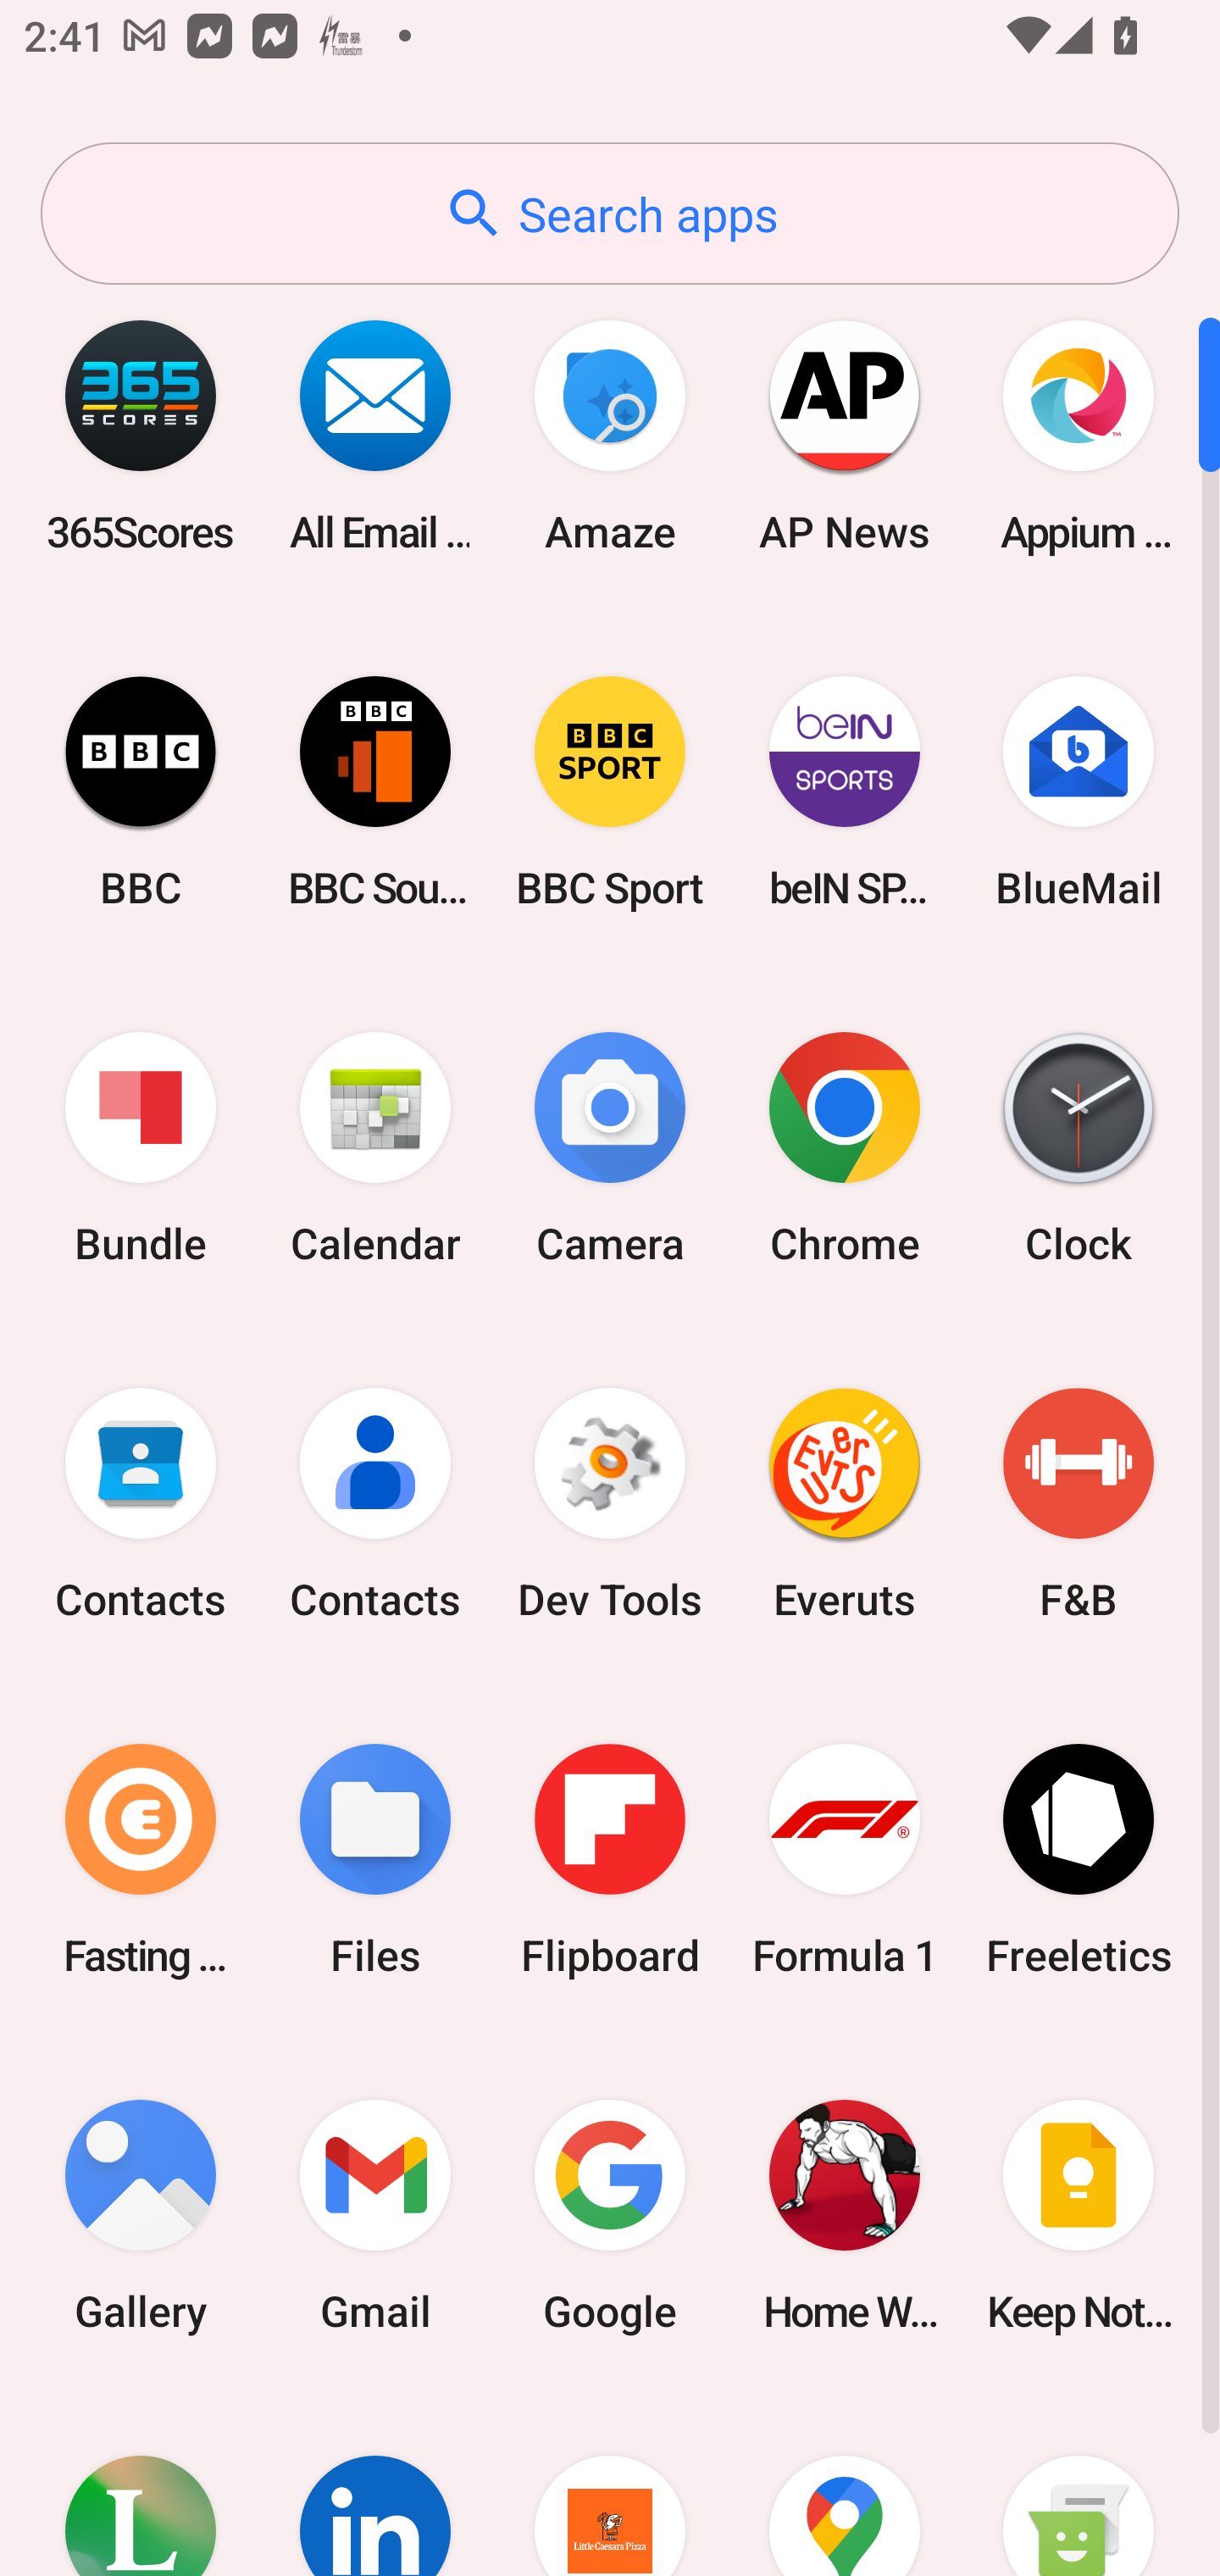 Image resolution: width=1220 pixels, height=2576 pixels. Describe the element at coordinates (375, 1504) in the screenshot. I see `Contacts` at that location.